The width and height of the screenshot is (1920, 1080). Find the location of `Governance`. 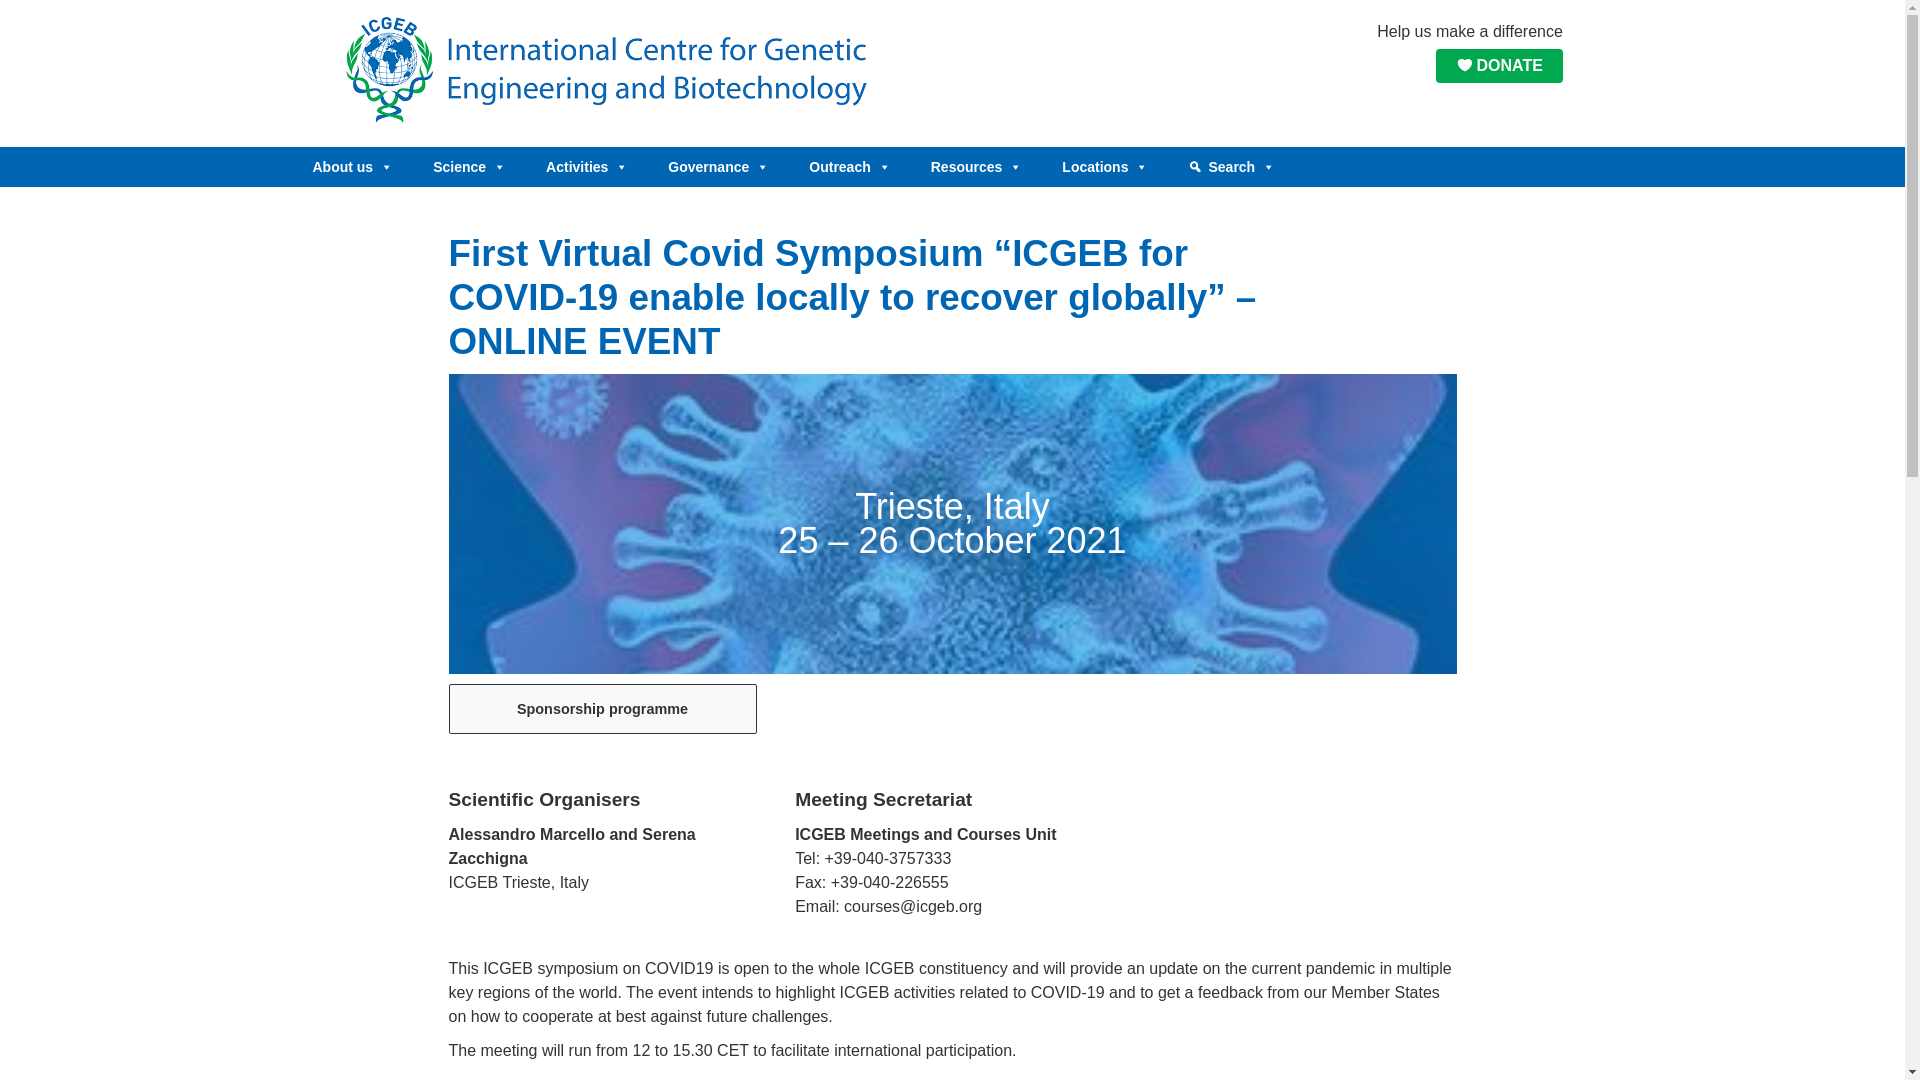

Governance is located at coordinates (718, 166).